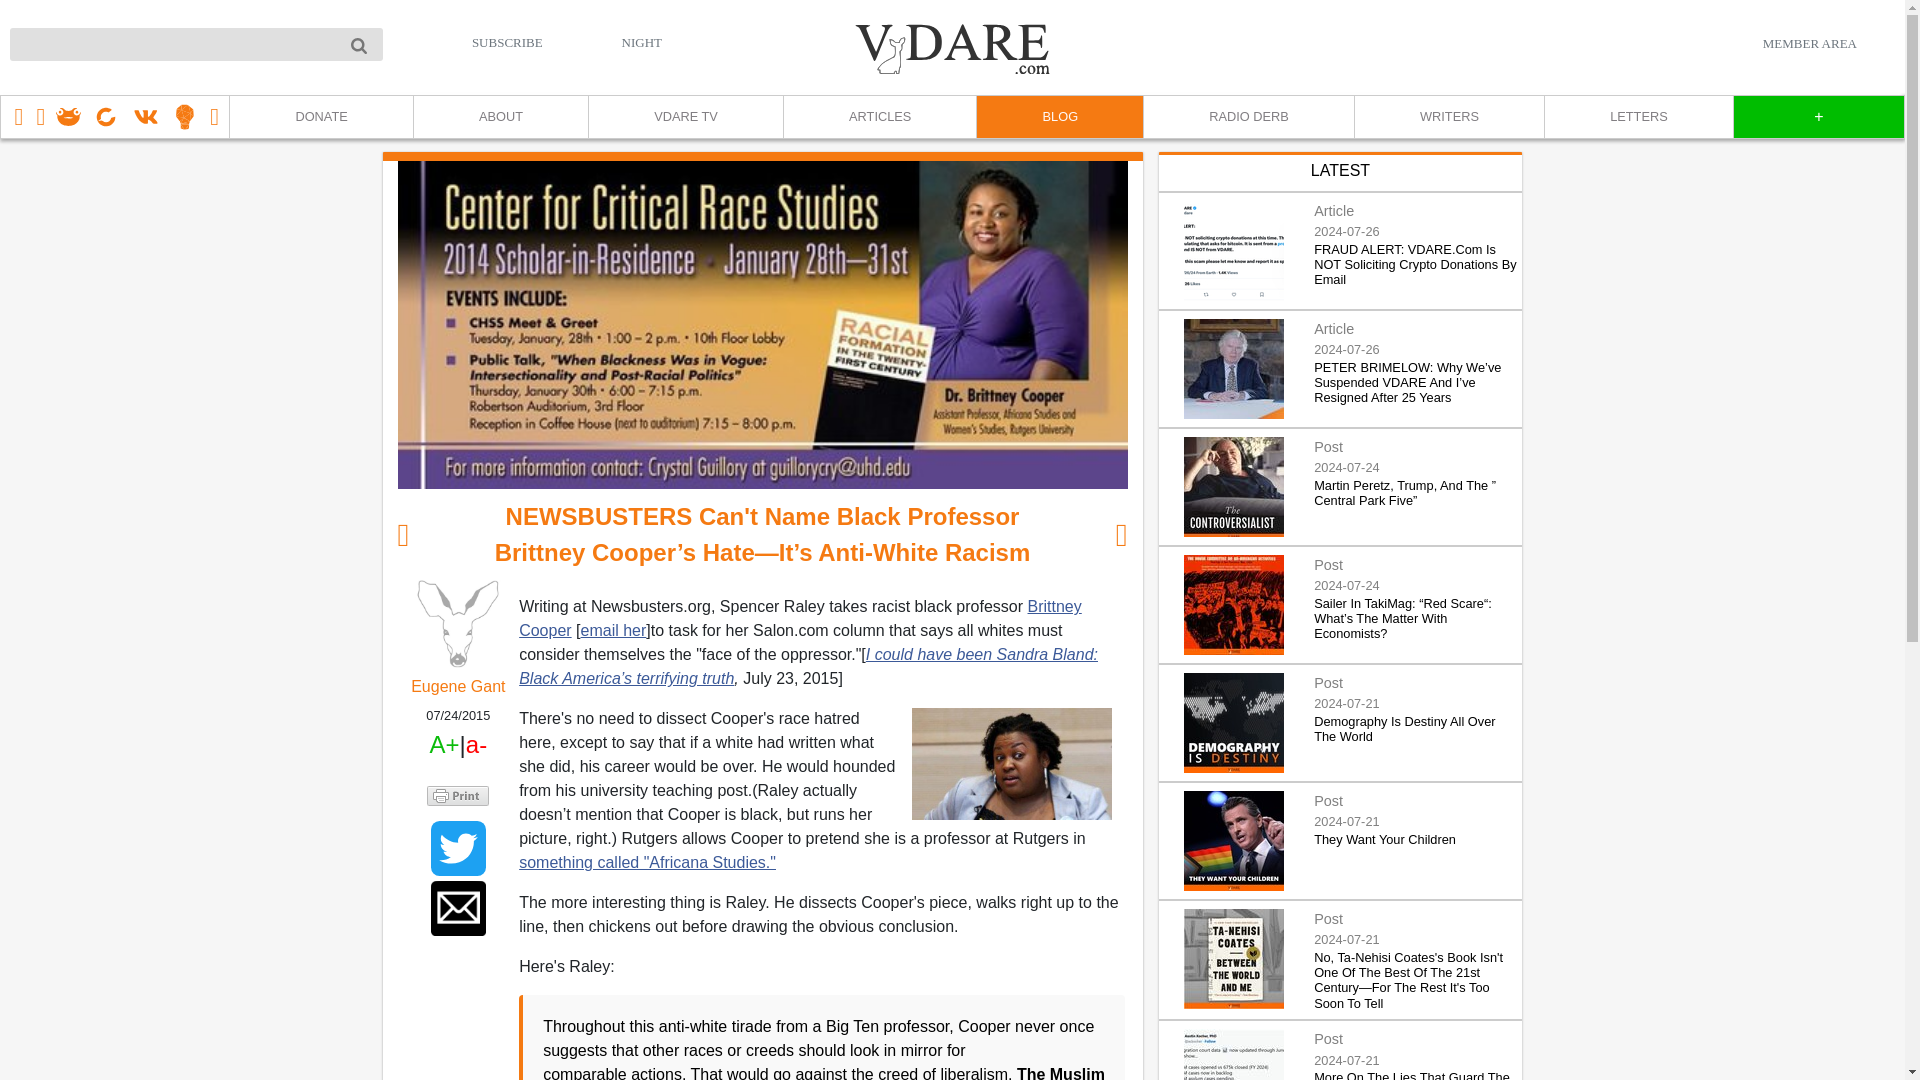  What do you see at coordinates (1058, 117) in the screenshot?
I see `BLOG` at bounding box center [1058, 117].